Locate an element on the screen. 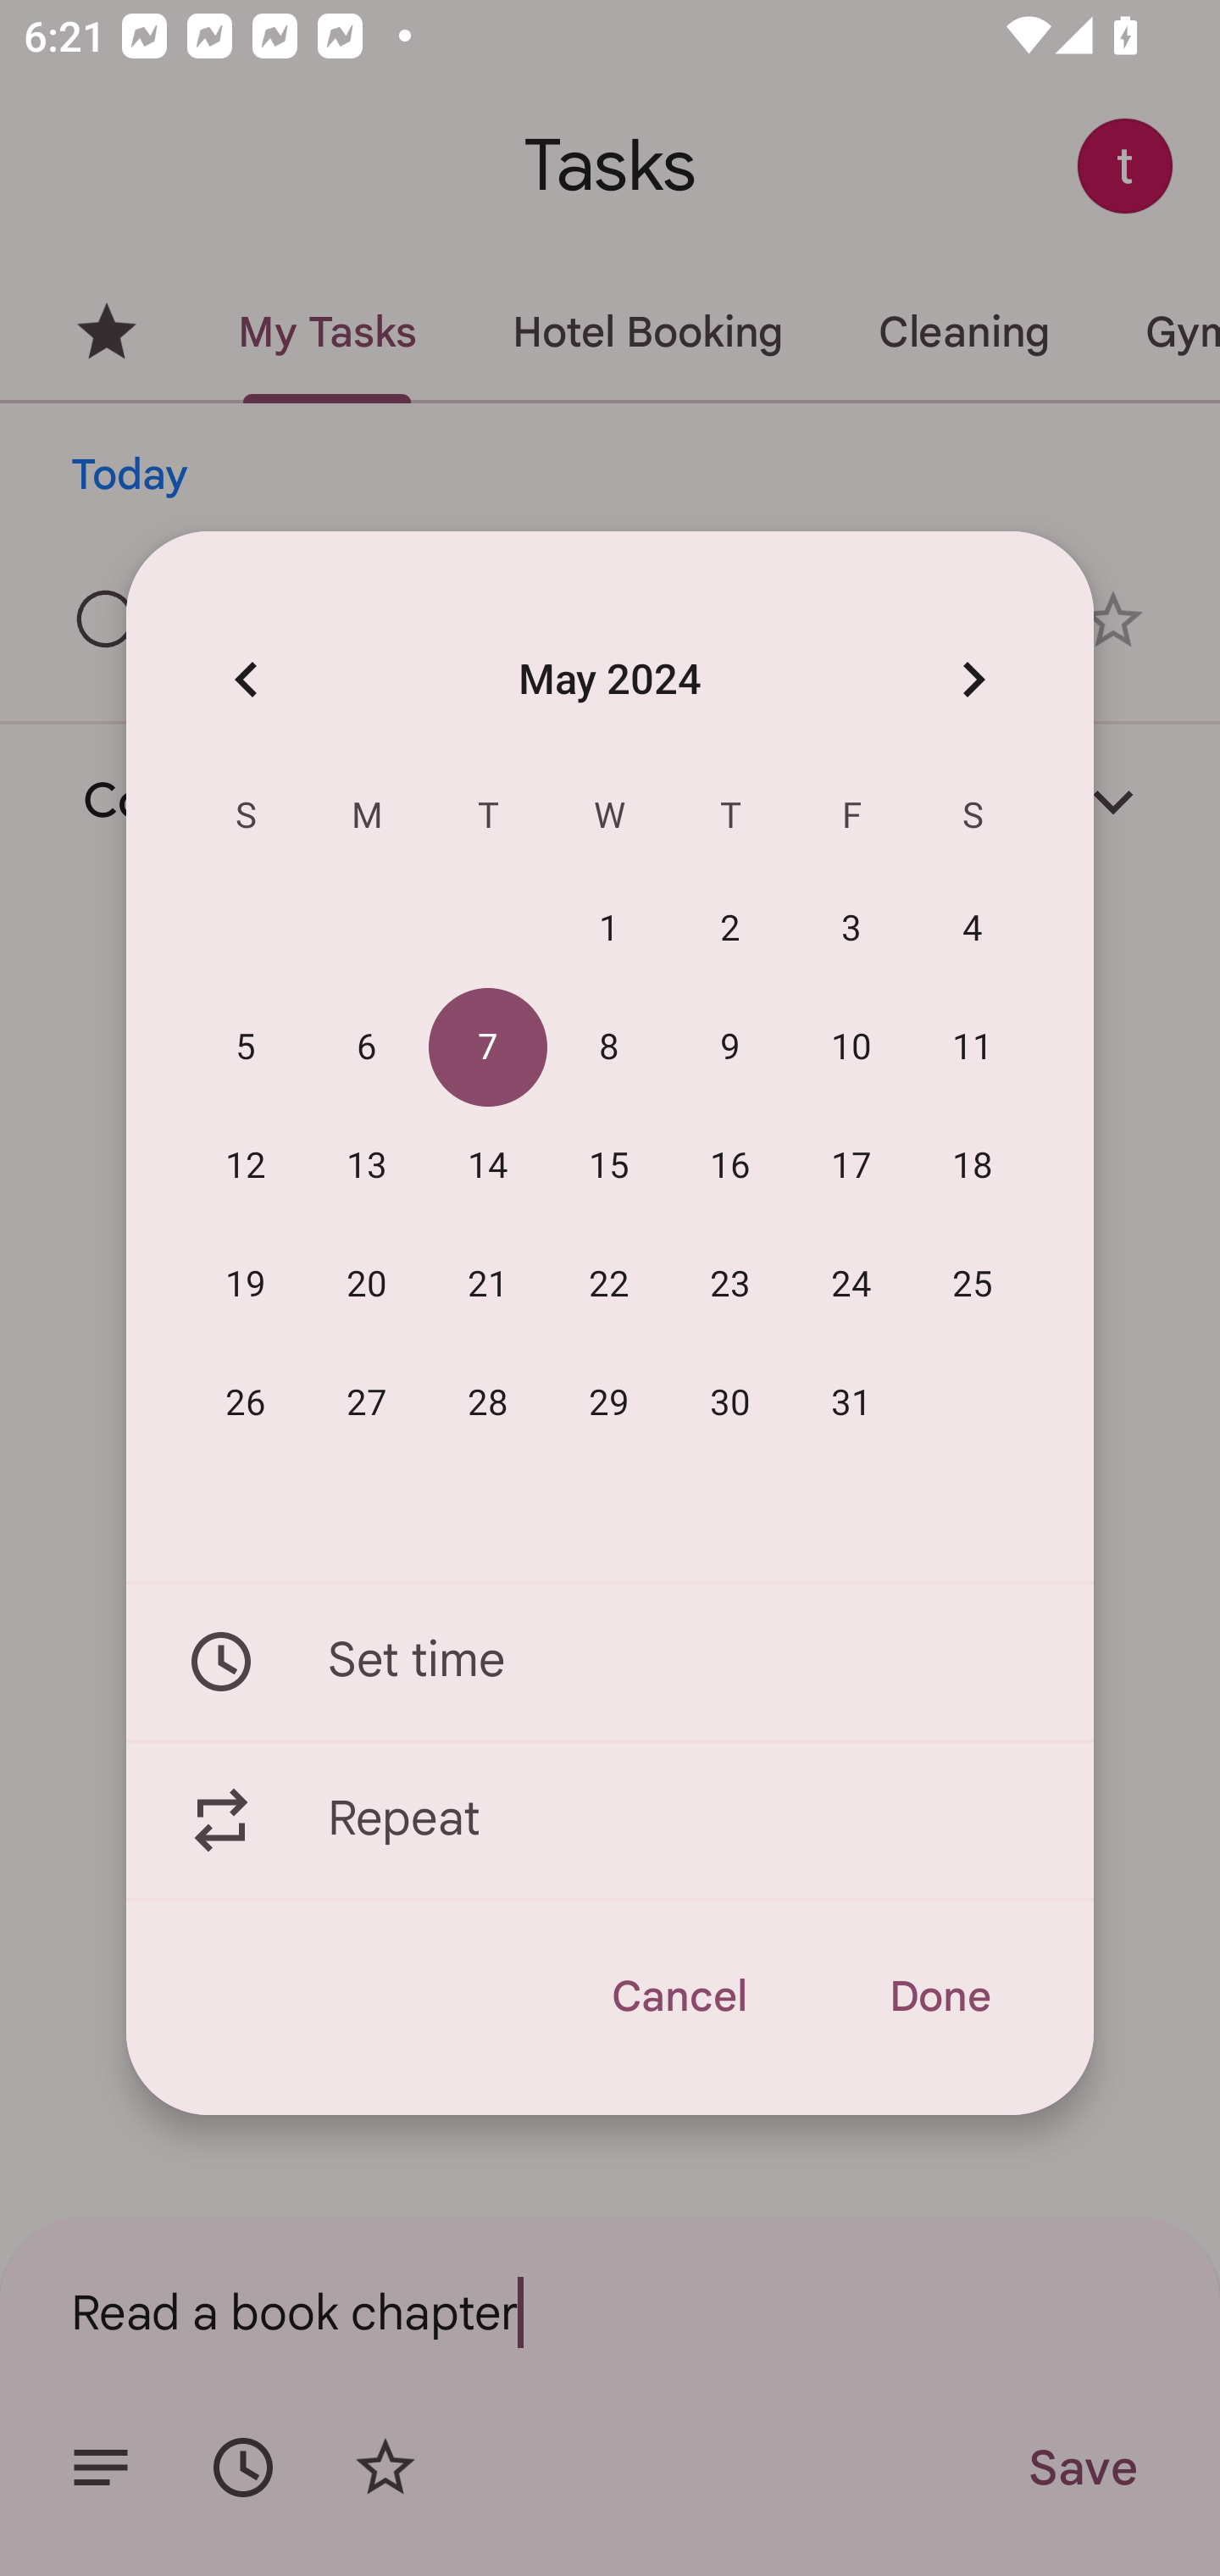 Image resolution: width=1220 pixels, height=2576 pixels. 17 17 May 2024 is located at coordinates (852, 1167).